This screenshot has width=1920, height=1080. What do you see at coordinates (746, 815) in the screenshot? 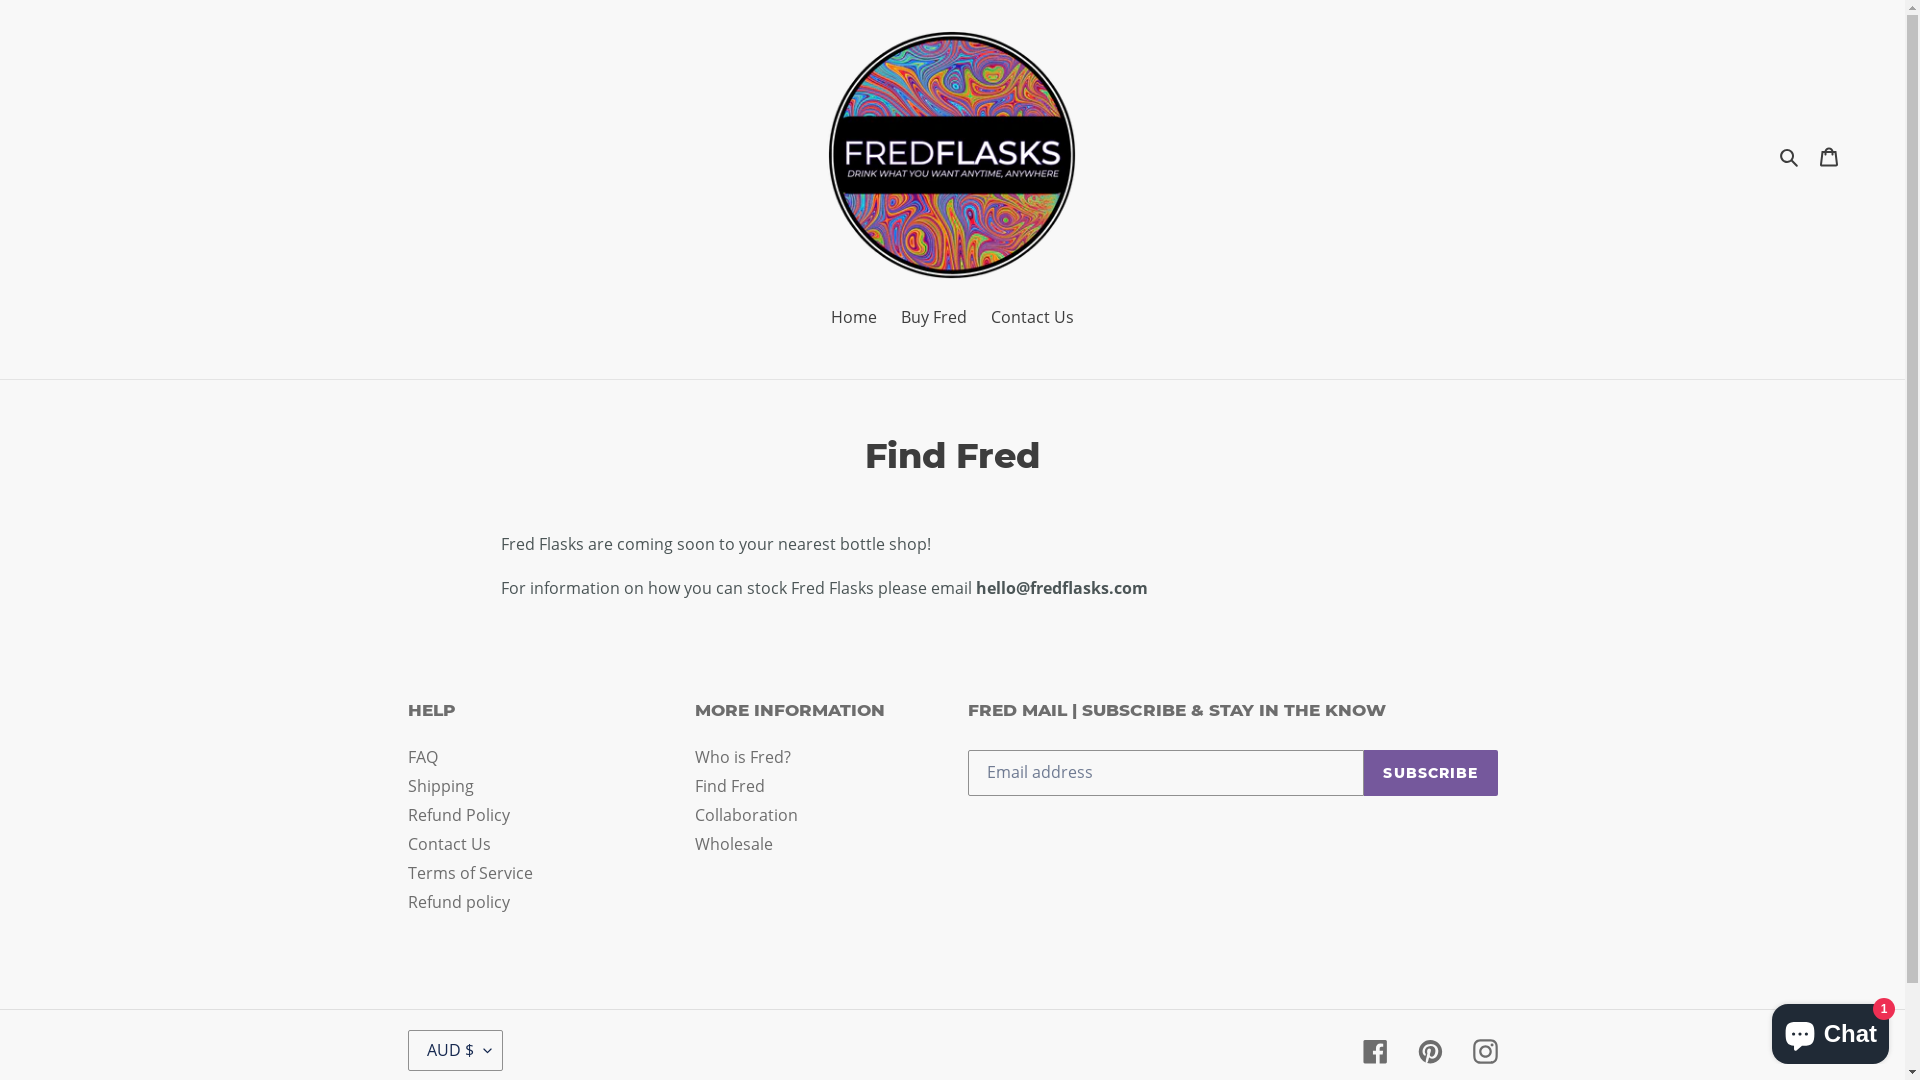
I see `Collaboration` at bounding box center [746, 815].